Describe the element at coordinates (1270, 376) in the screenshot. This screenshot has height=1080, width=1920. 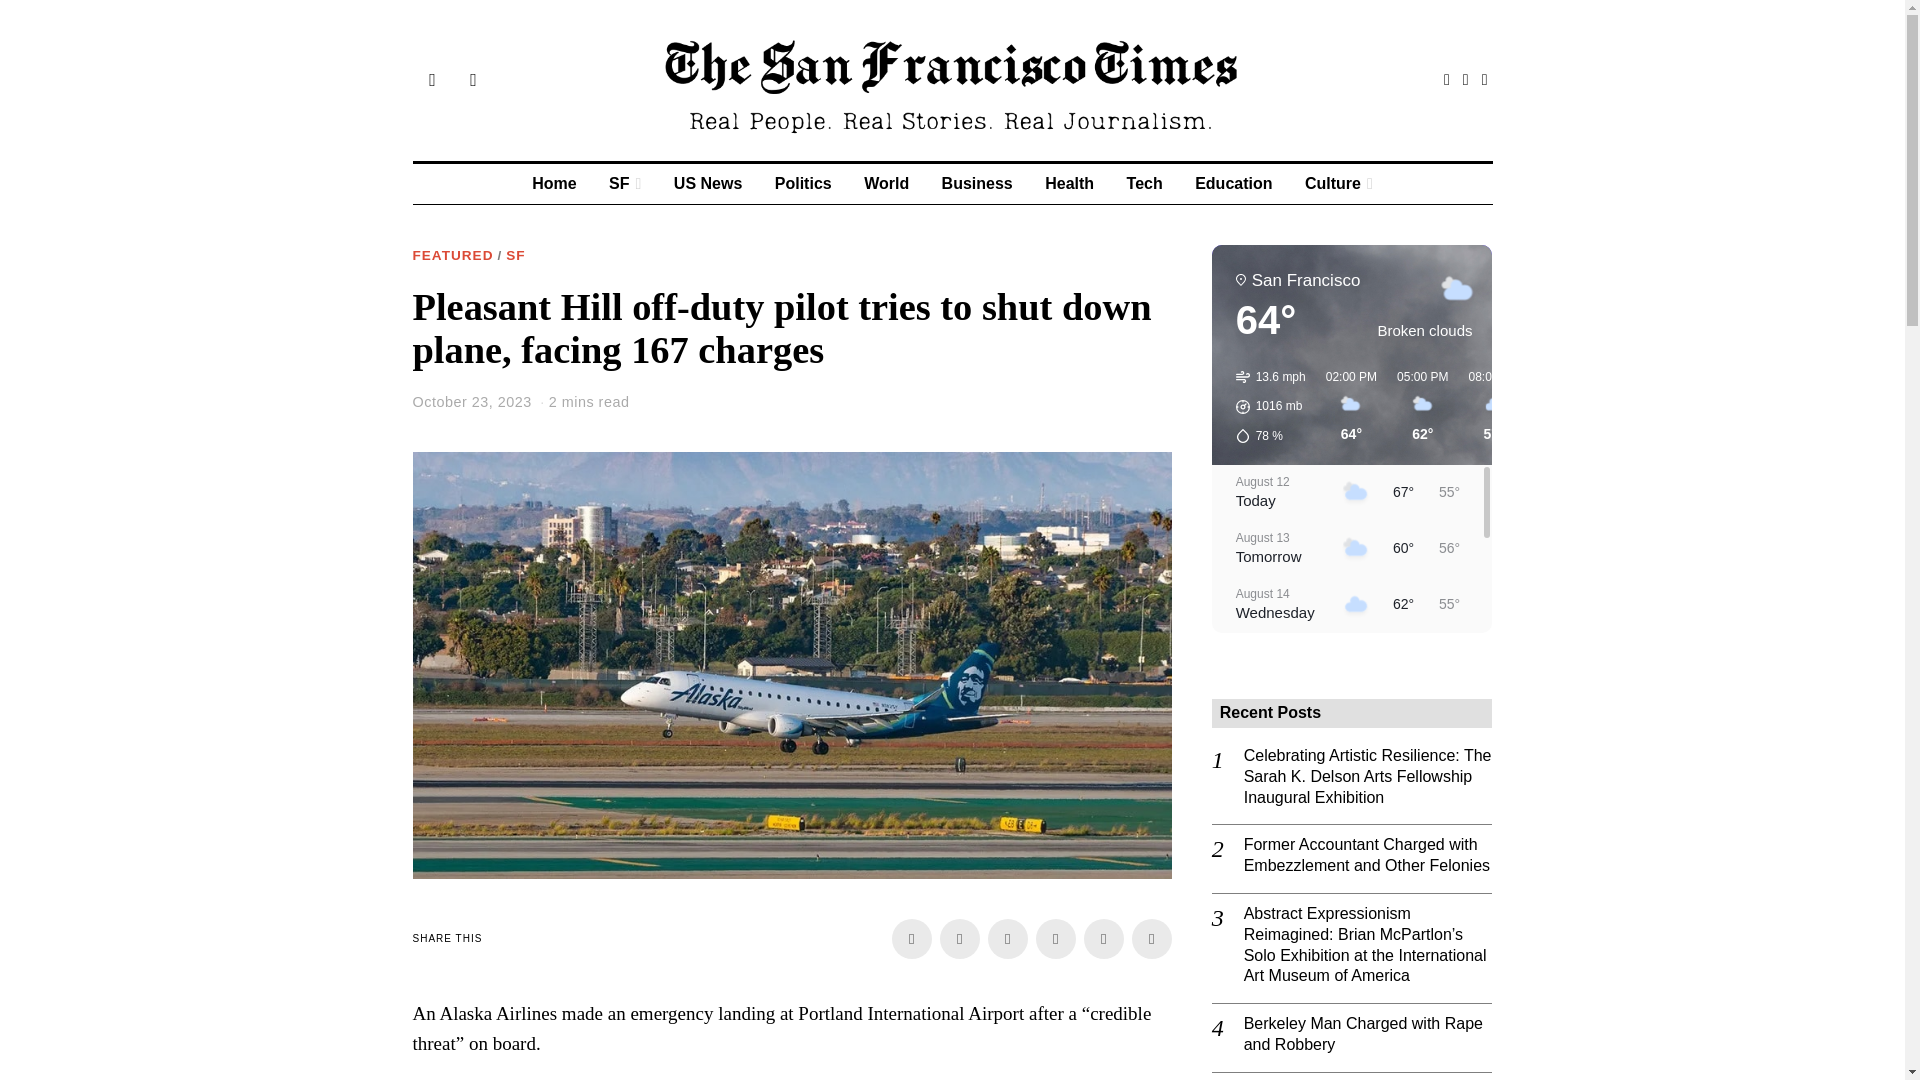
I see `Wind` at that location.